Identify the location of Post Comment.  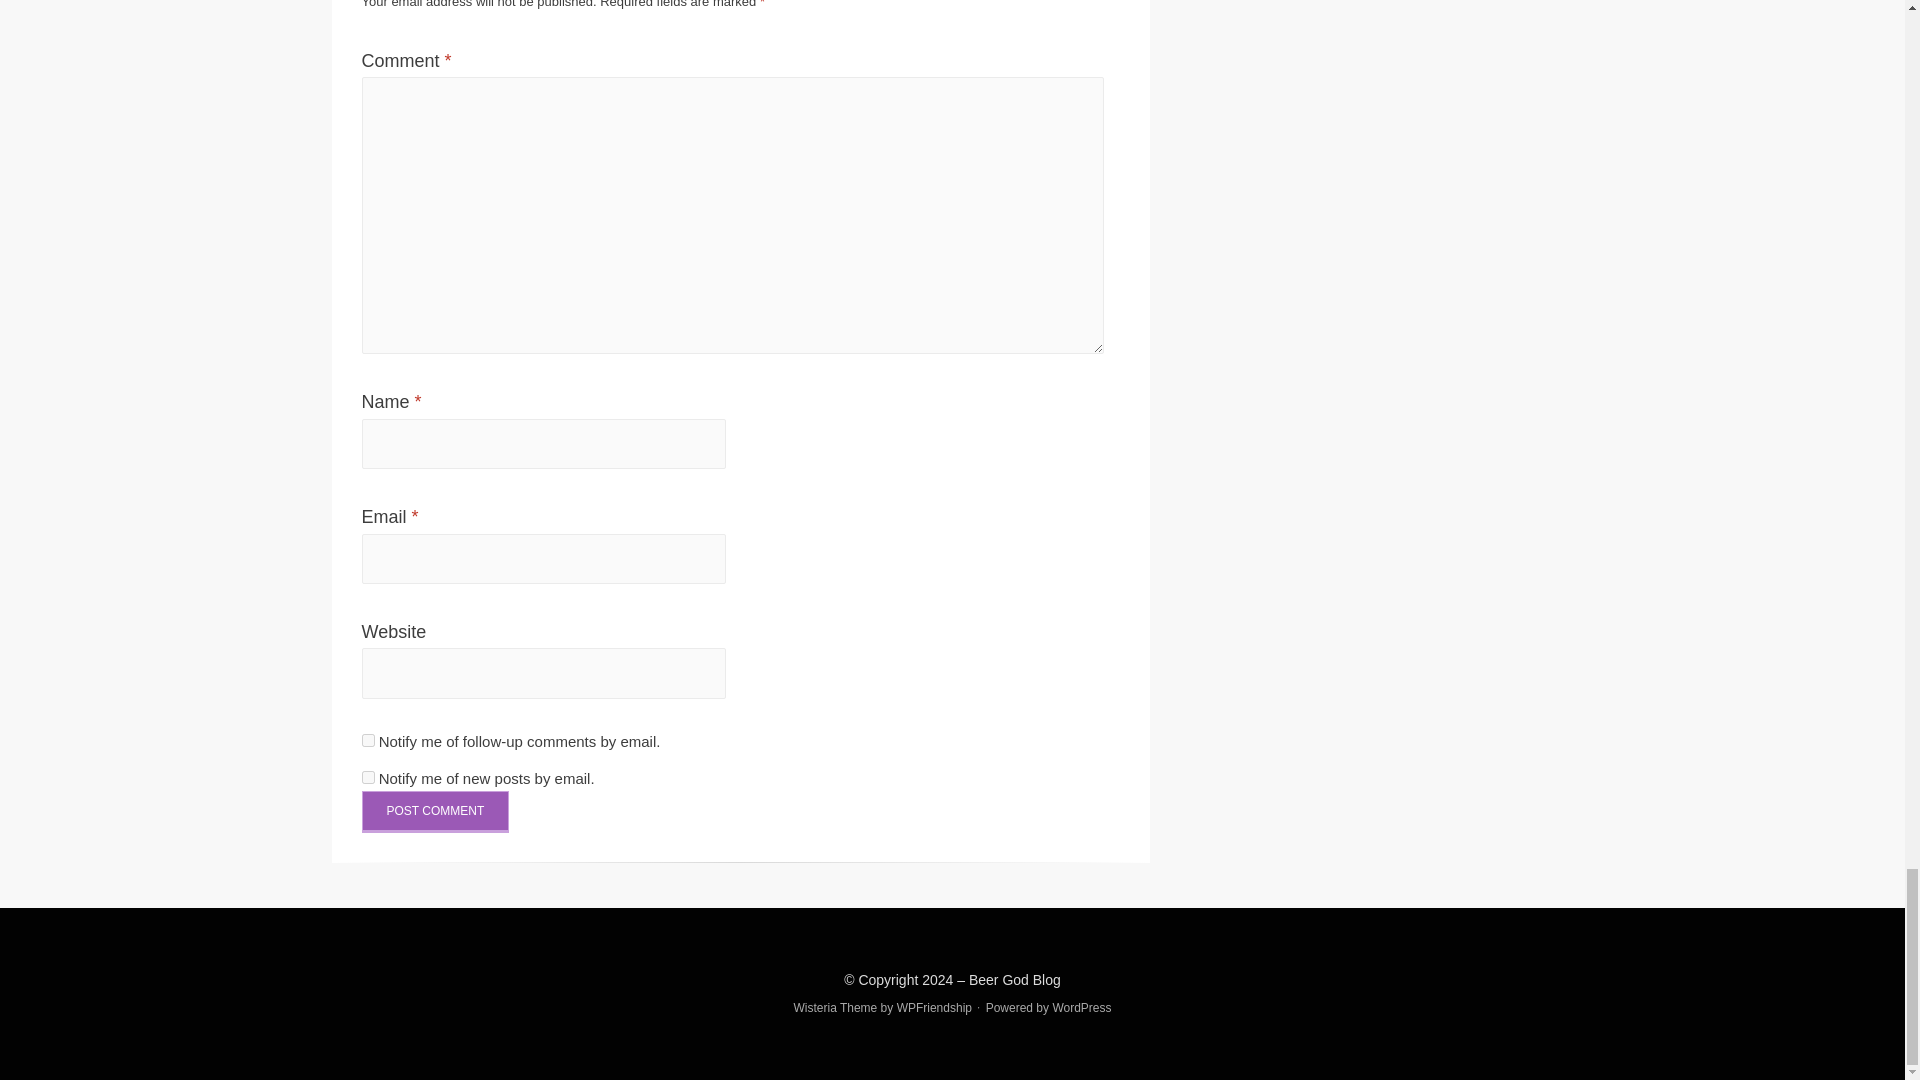
(436, 811).